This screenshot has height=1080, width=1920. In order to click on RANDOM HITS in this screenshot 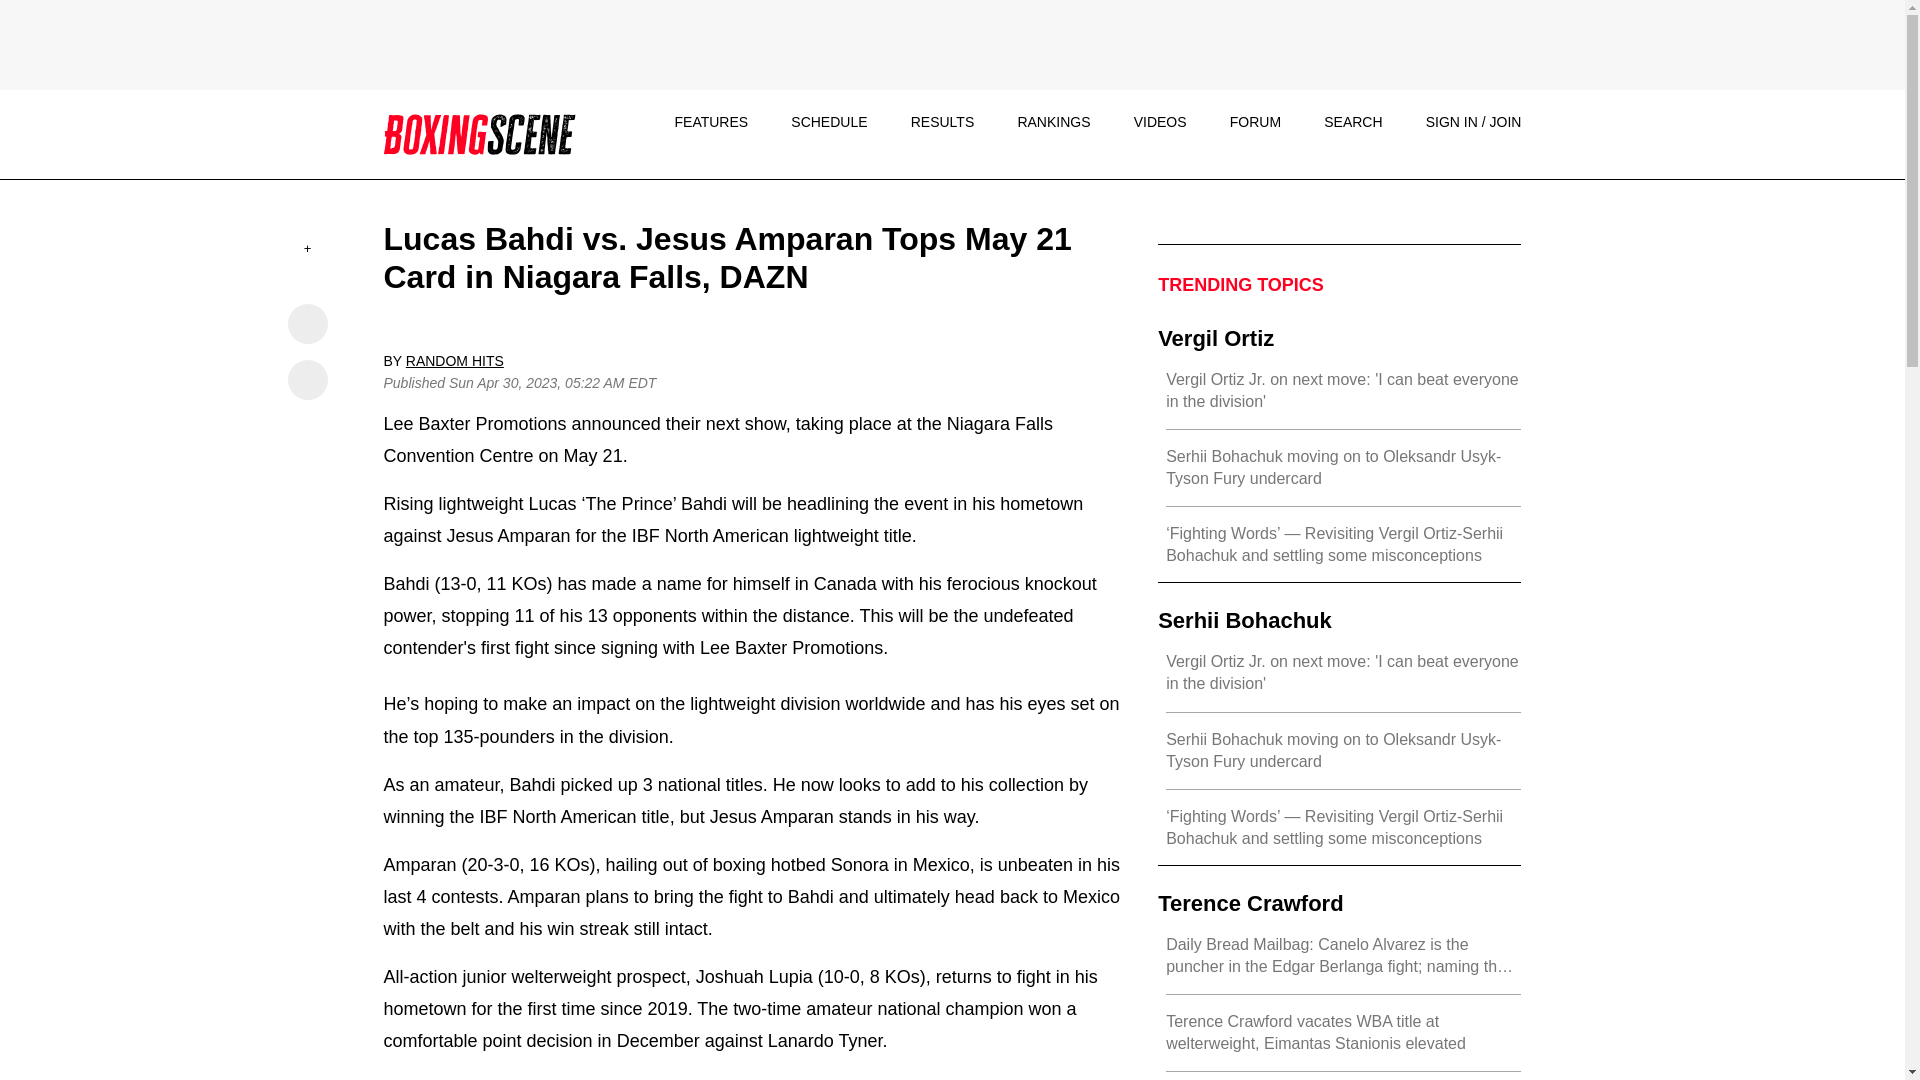, I will do `click(454, 361)`.